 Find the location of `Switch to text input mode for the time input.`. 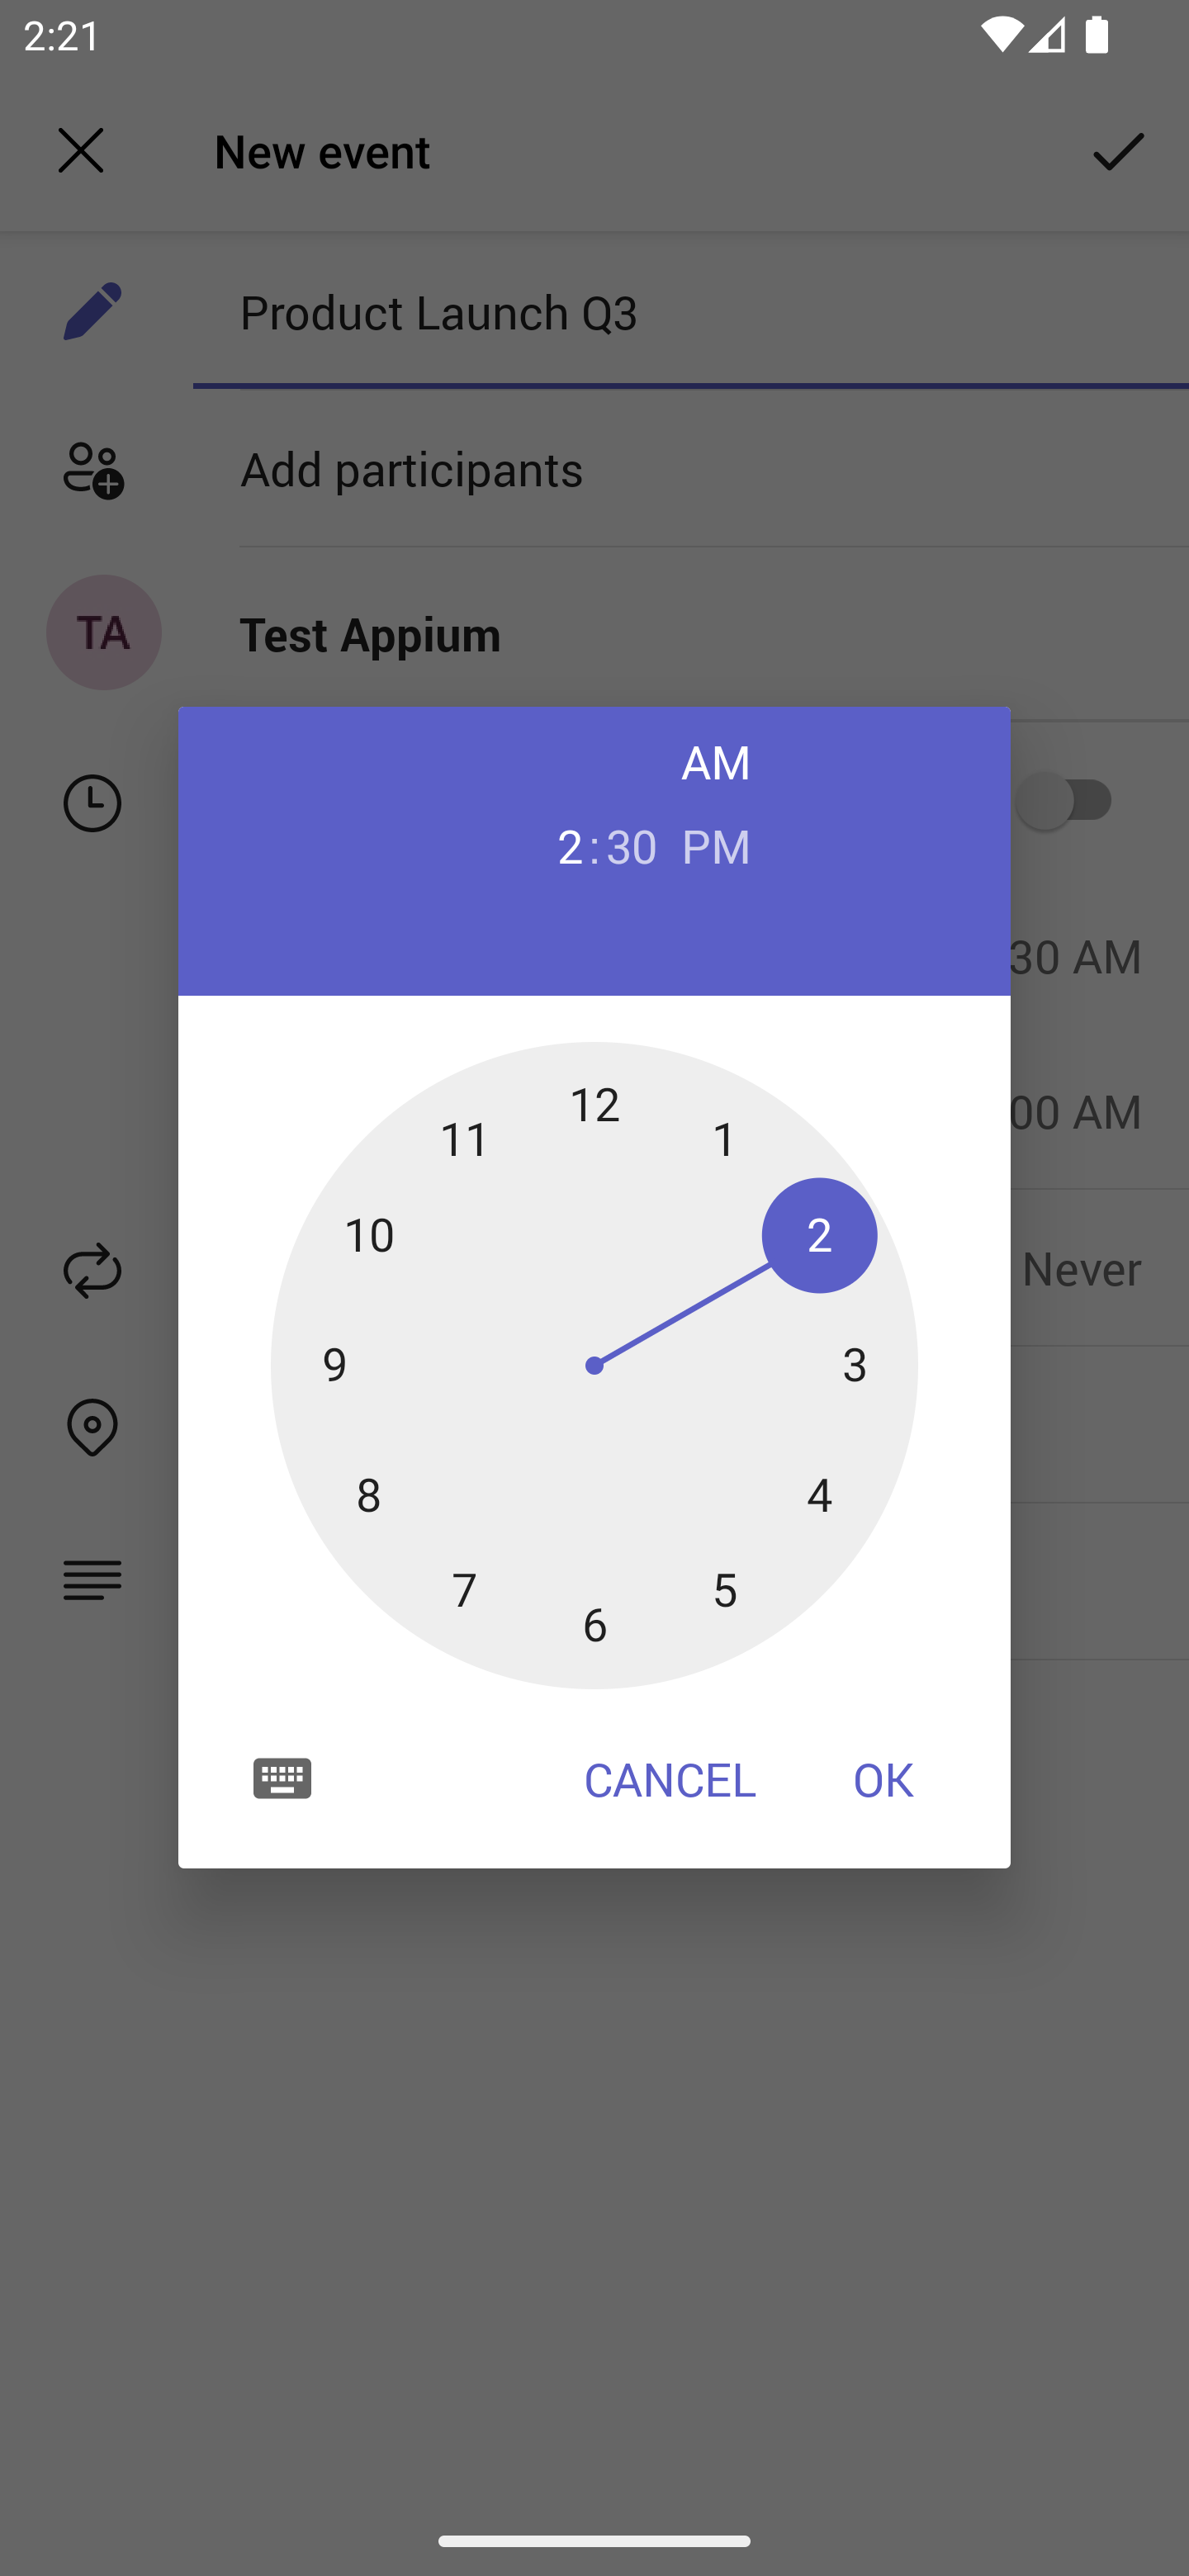

Switch to text input mode for the time input. is located at coordinates (282, 1777).